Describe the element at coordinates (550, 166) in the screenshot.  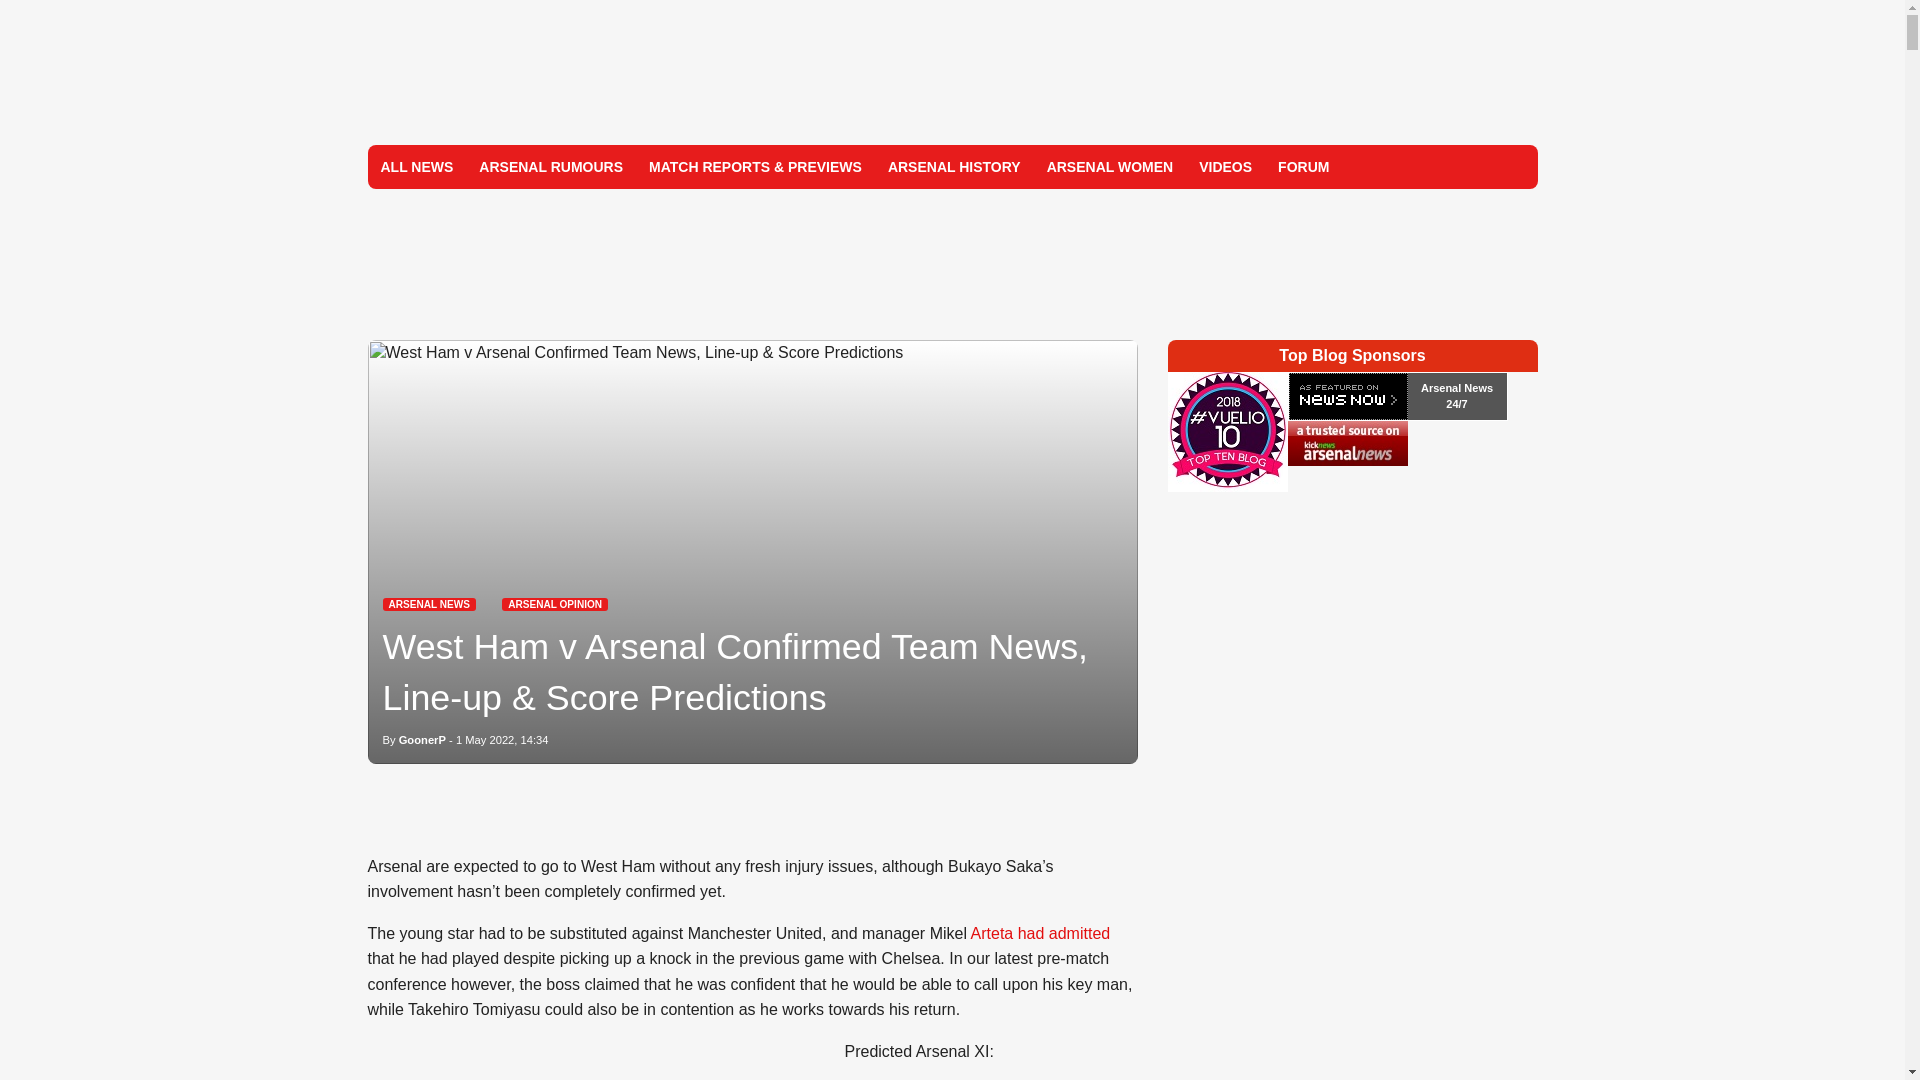
I see `ARSENAL RUMOURS` at that location.